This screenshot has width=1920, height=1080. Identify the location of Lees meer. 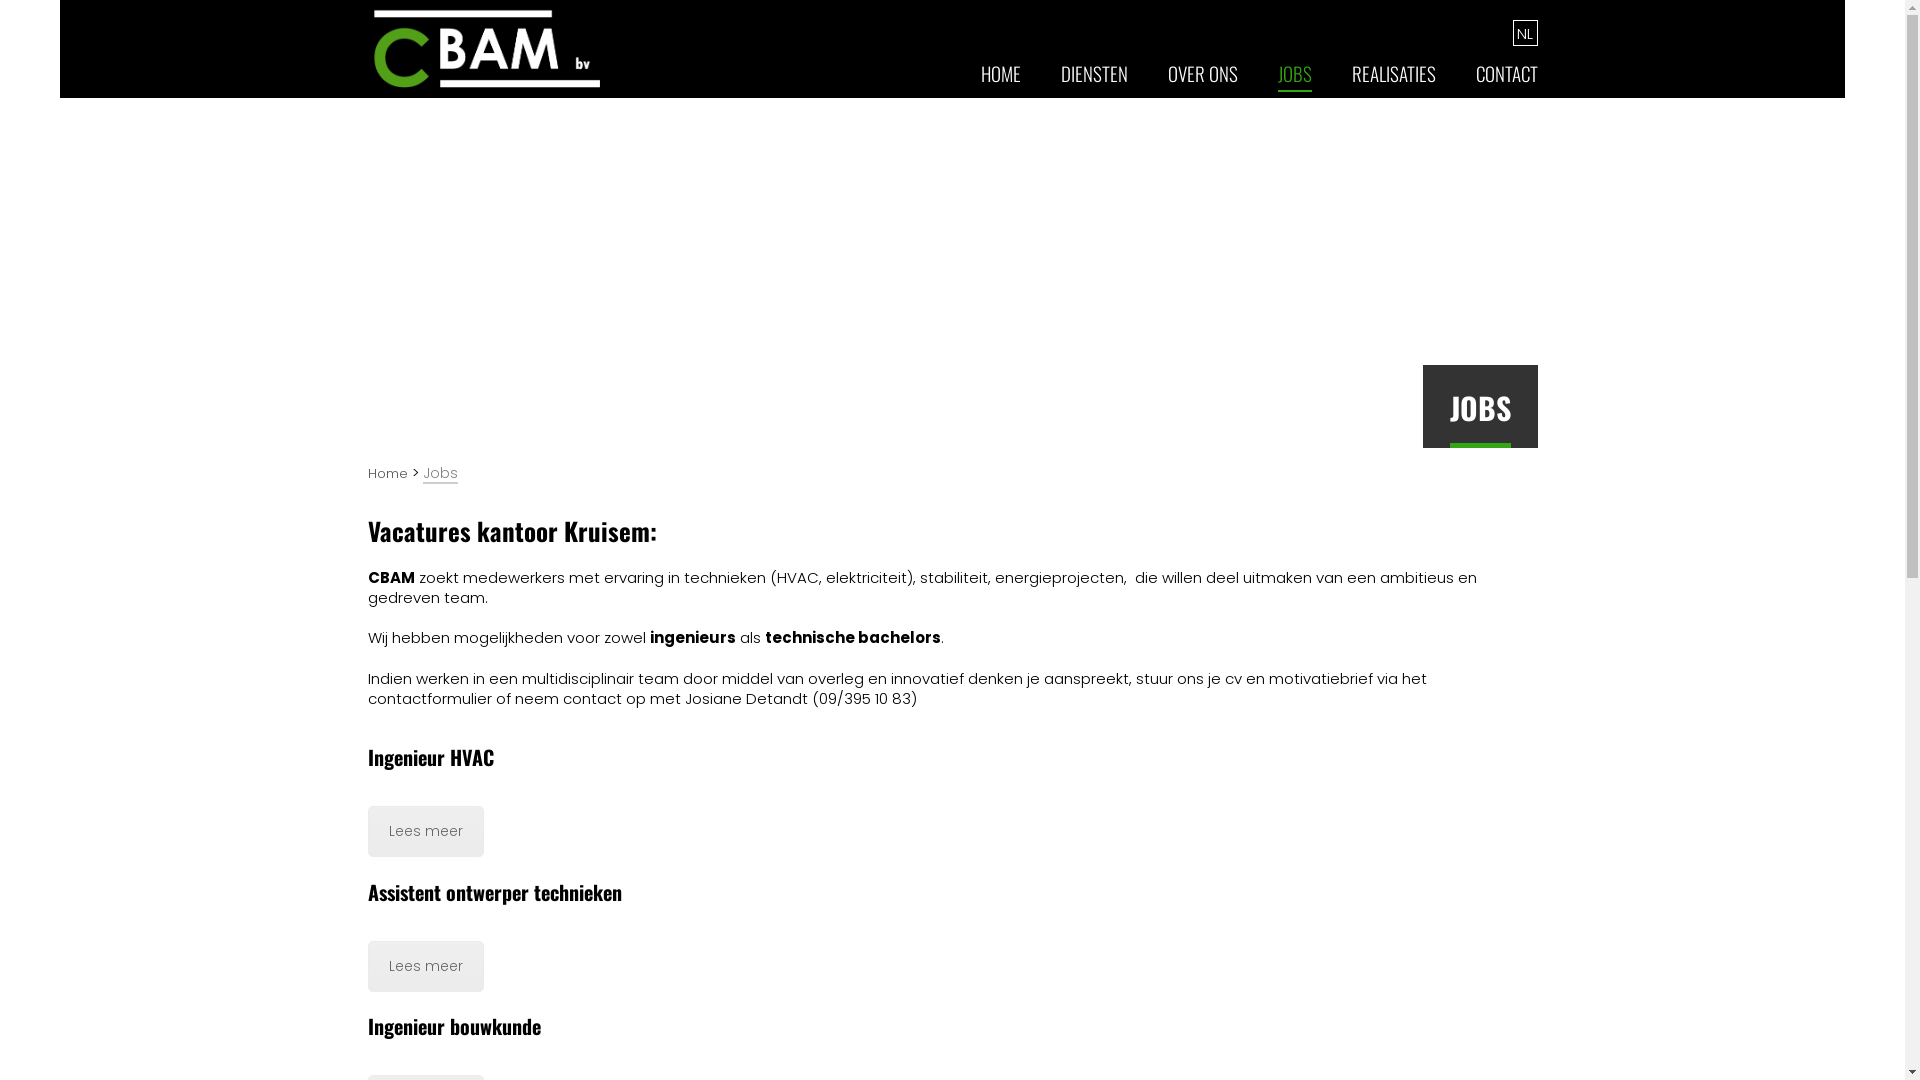
(426, 966).